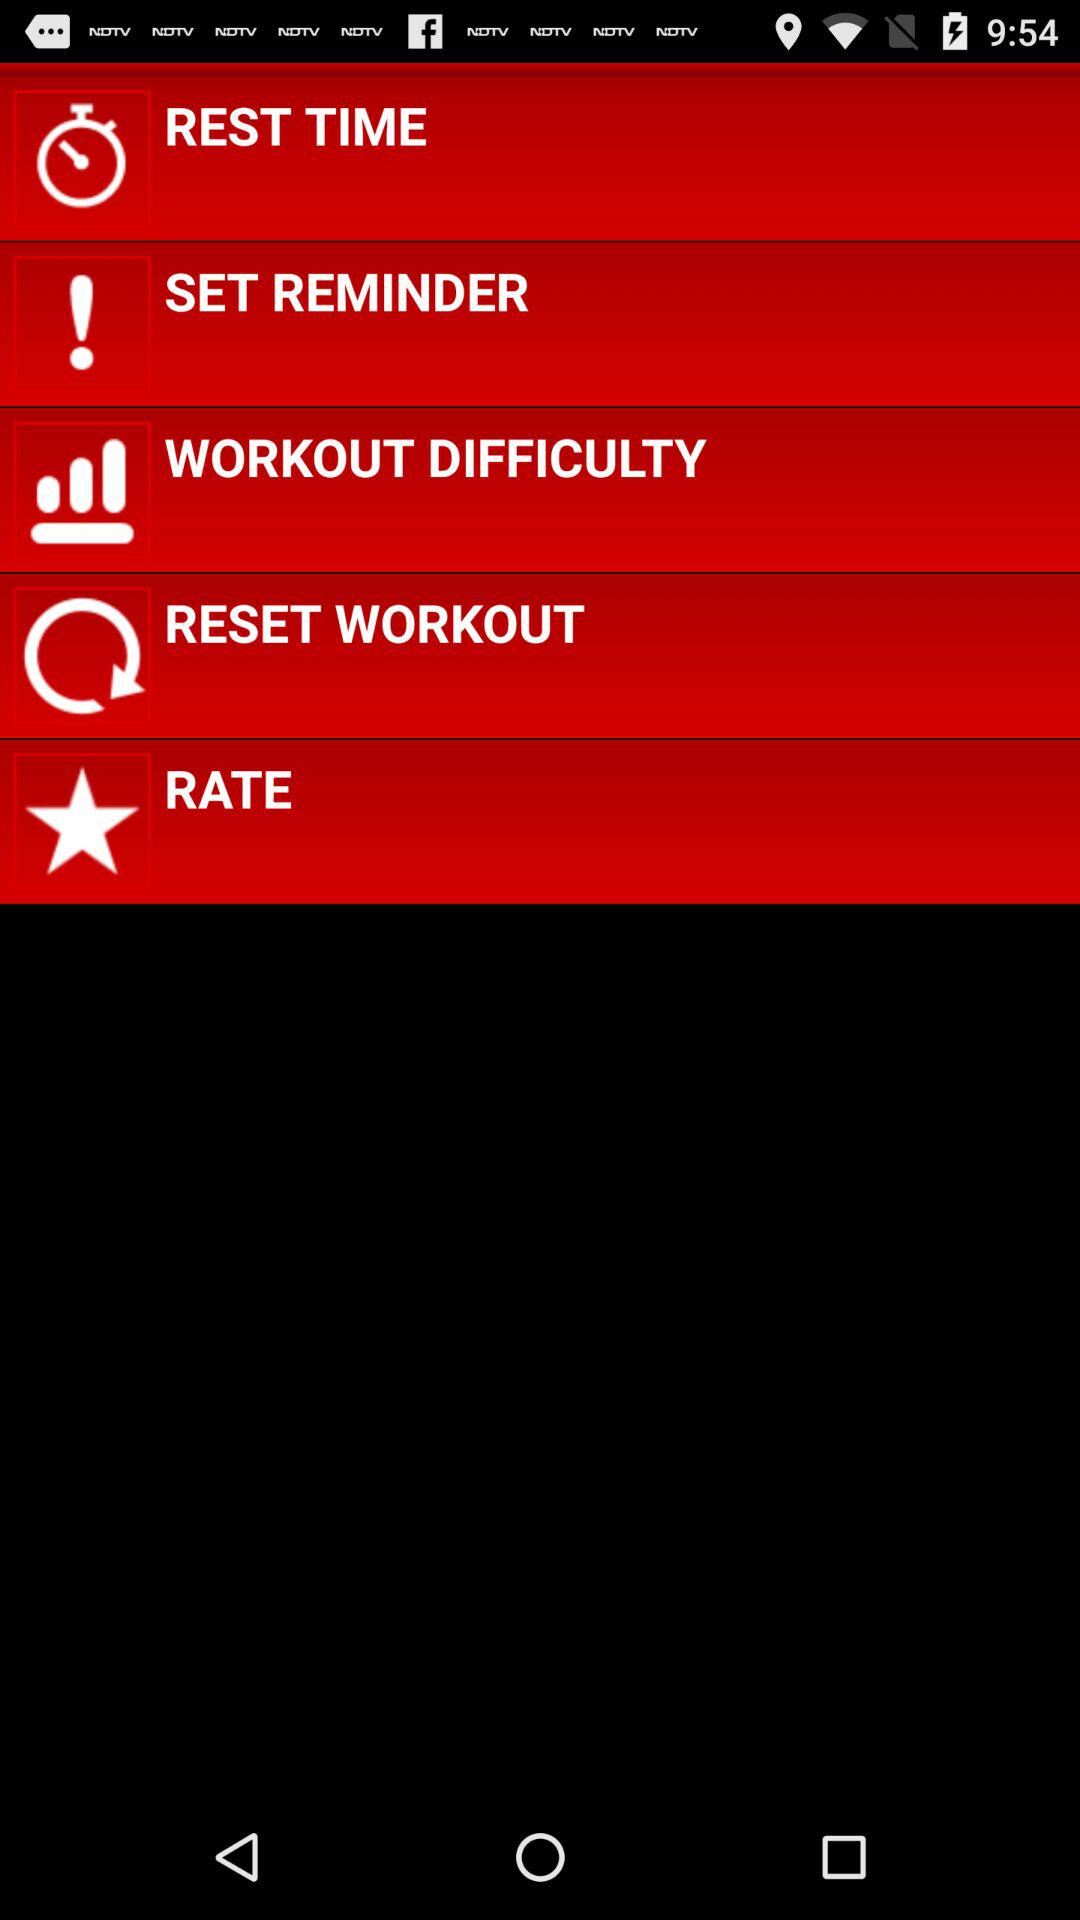 Image resolution: width=1080 pixels, height=1920 pixels. I want to click on select icon below rest time item, so click(346, 290).